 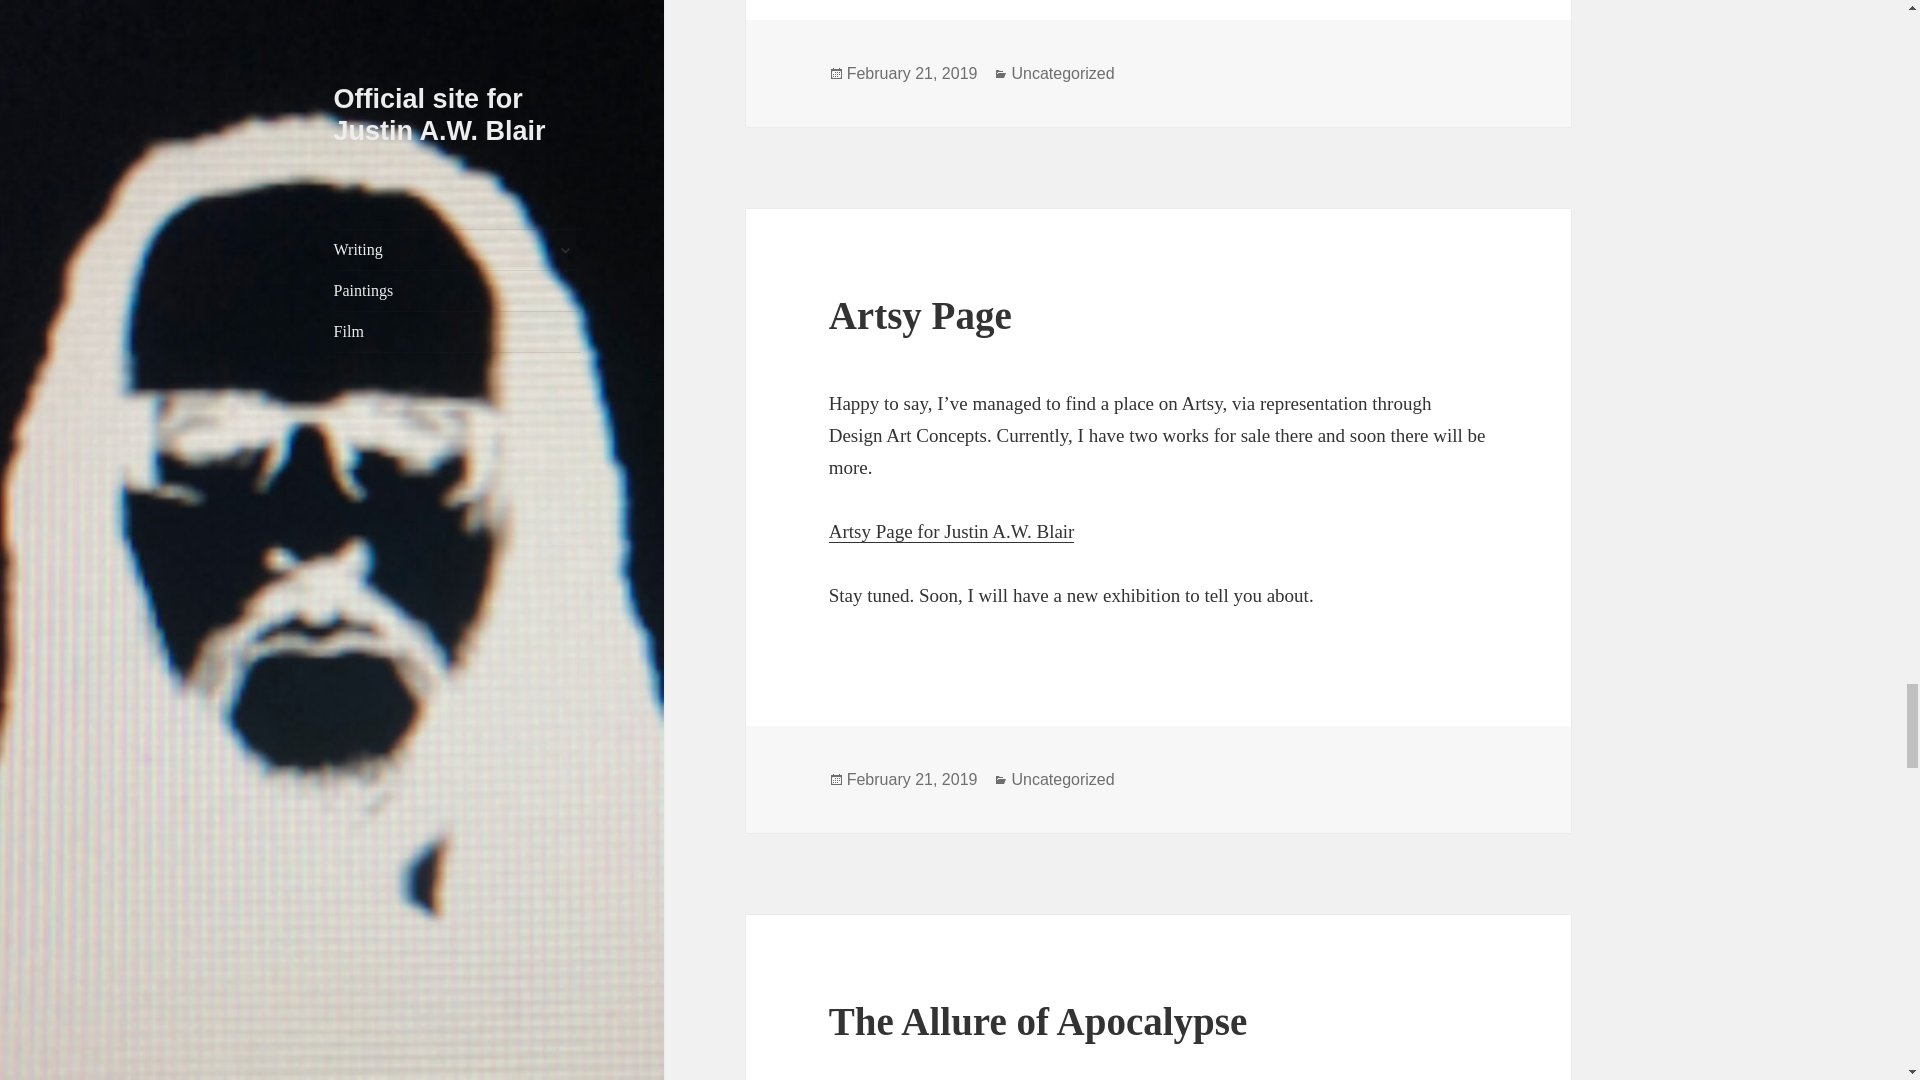 What do you see at coordinates (952, 532) in the screenshot?
I see `Artsy Page for Justin A.W. Blair` at bounding box center [952, 532].